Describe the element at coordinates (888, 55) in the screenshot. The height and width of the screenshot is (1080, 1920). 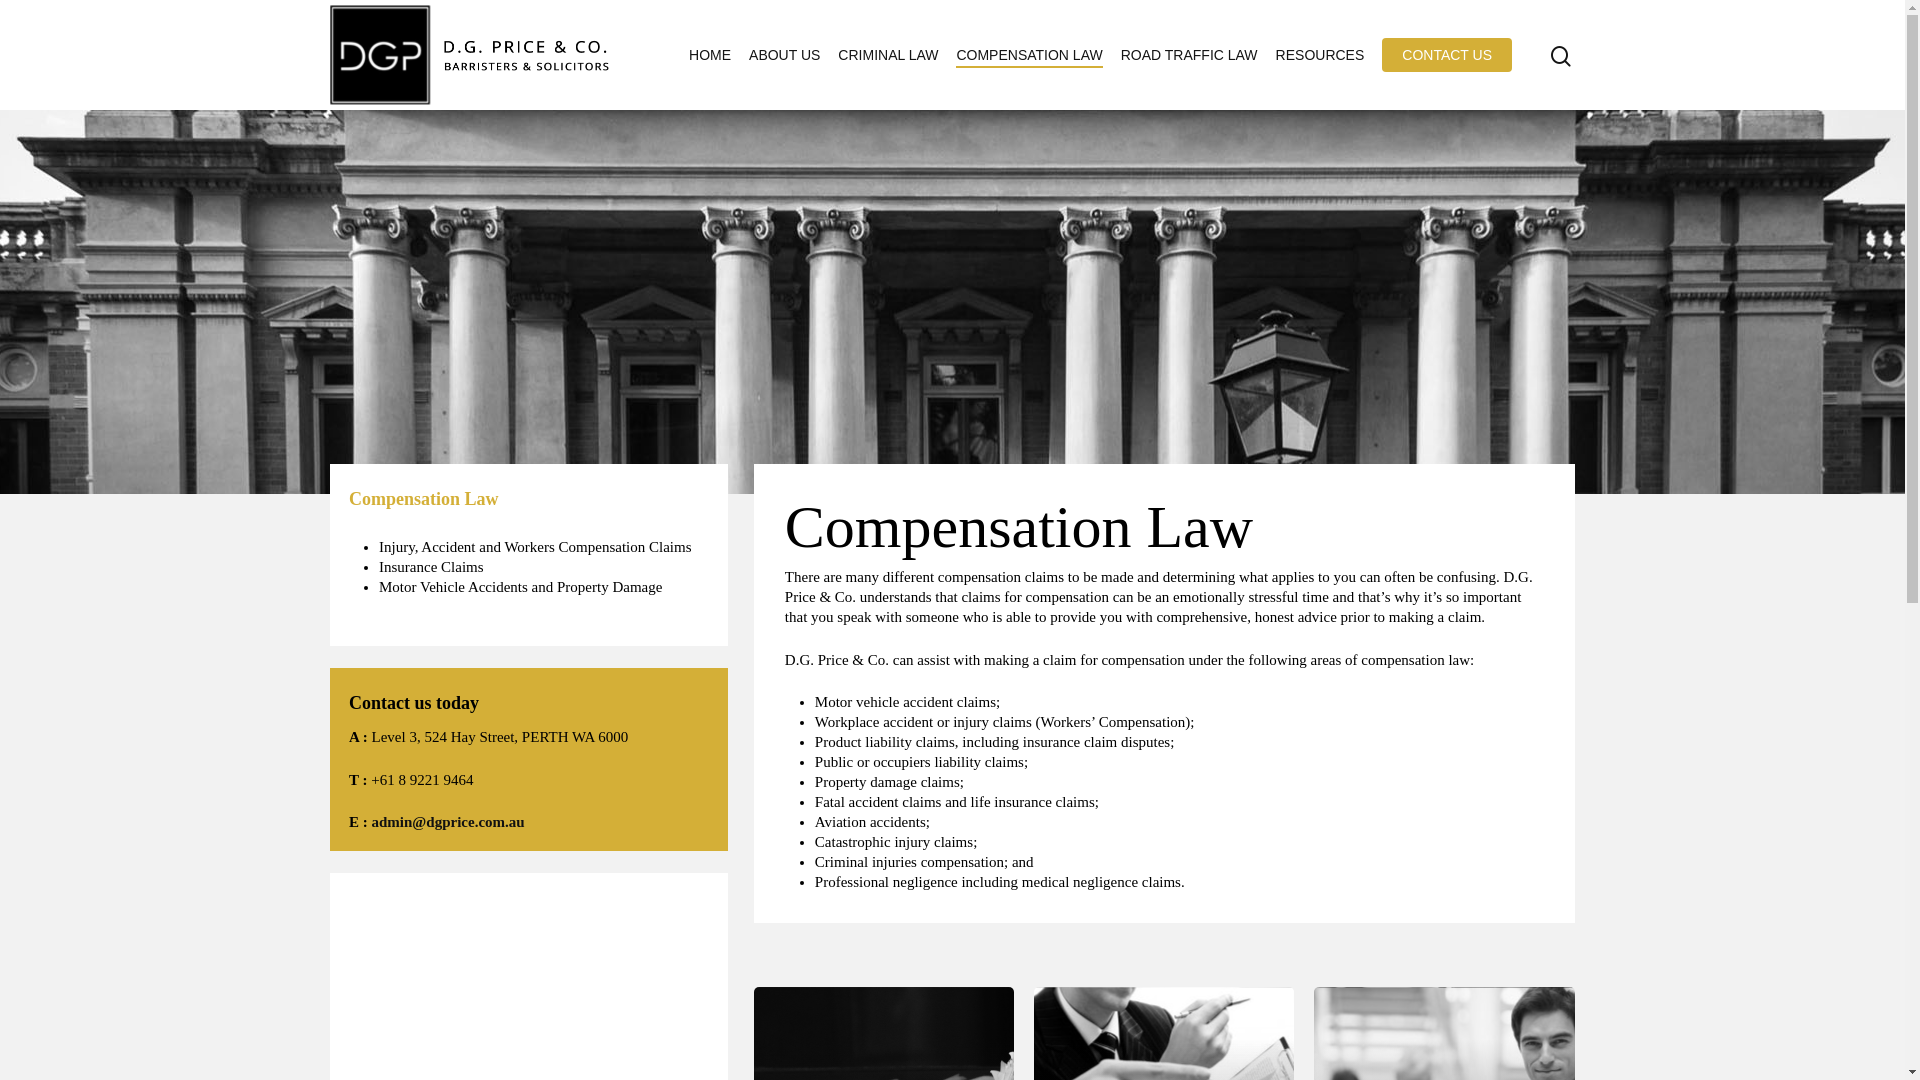
I see `CRIMINAL LAW` at that location.